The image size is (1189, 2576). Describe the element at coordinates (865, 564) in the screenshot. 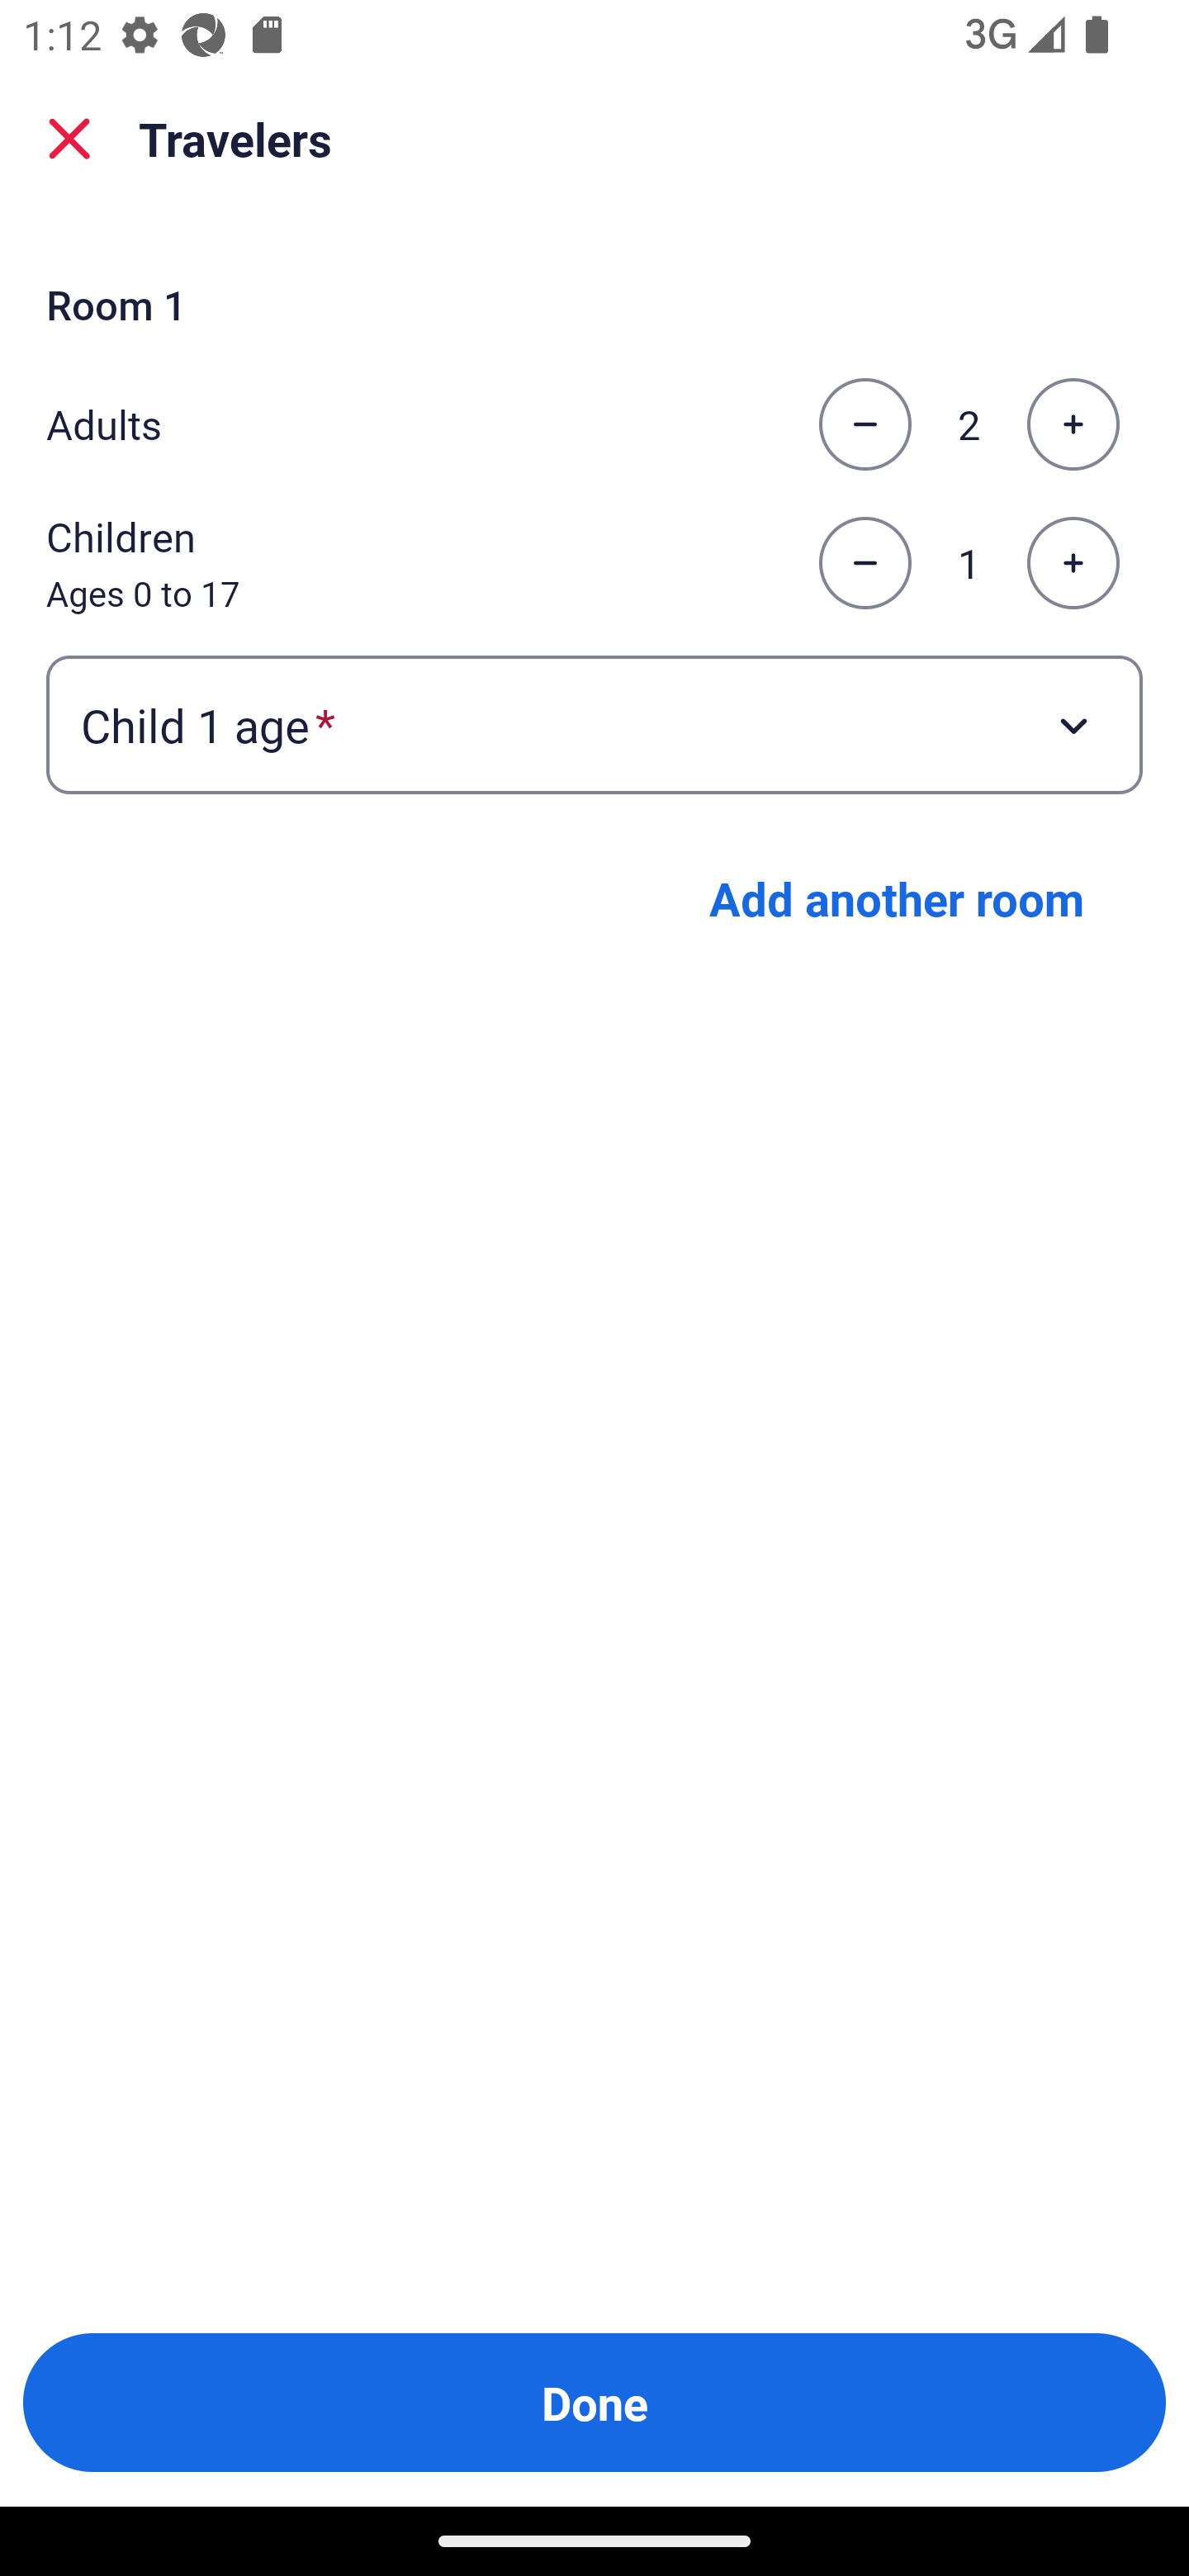

I see `Decrease the number of children` at that location.